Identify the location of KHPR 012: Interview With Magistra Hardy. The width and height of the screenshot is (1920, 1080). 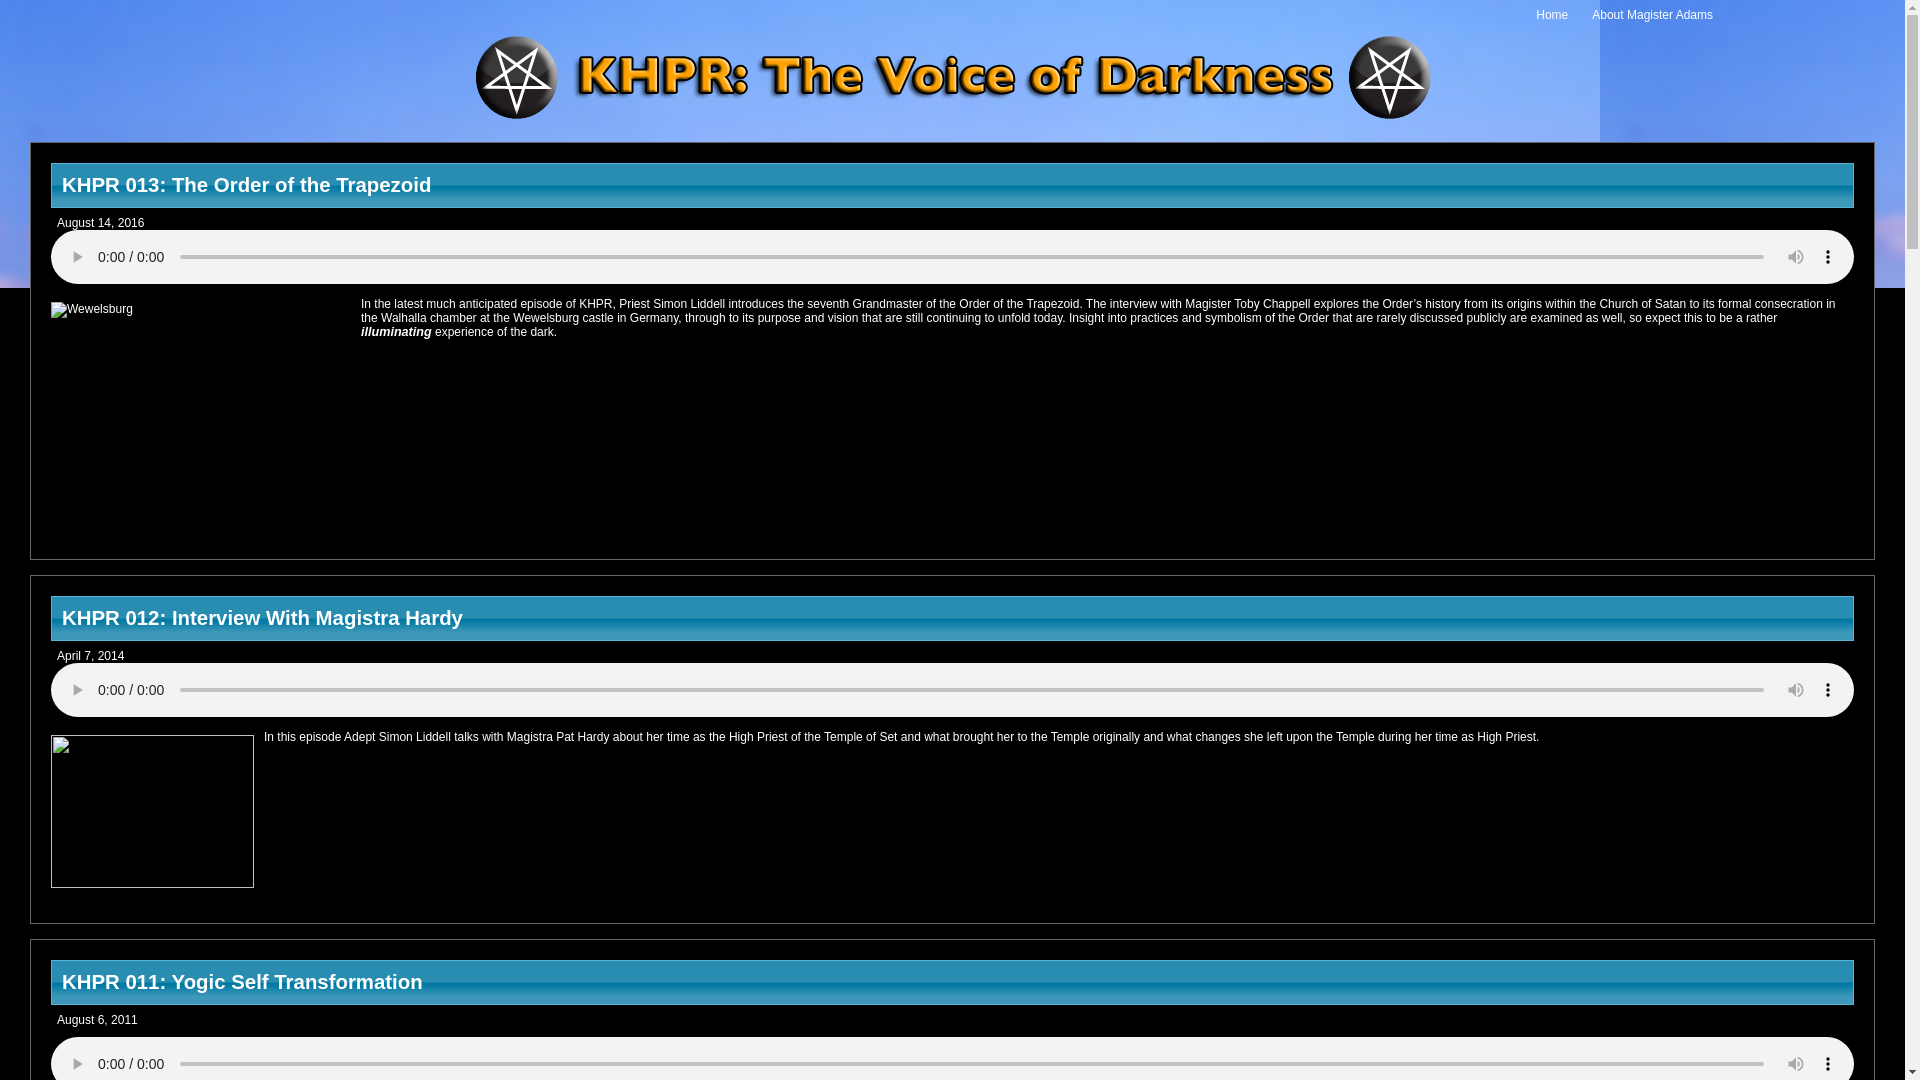
(952, 618).